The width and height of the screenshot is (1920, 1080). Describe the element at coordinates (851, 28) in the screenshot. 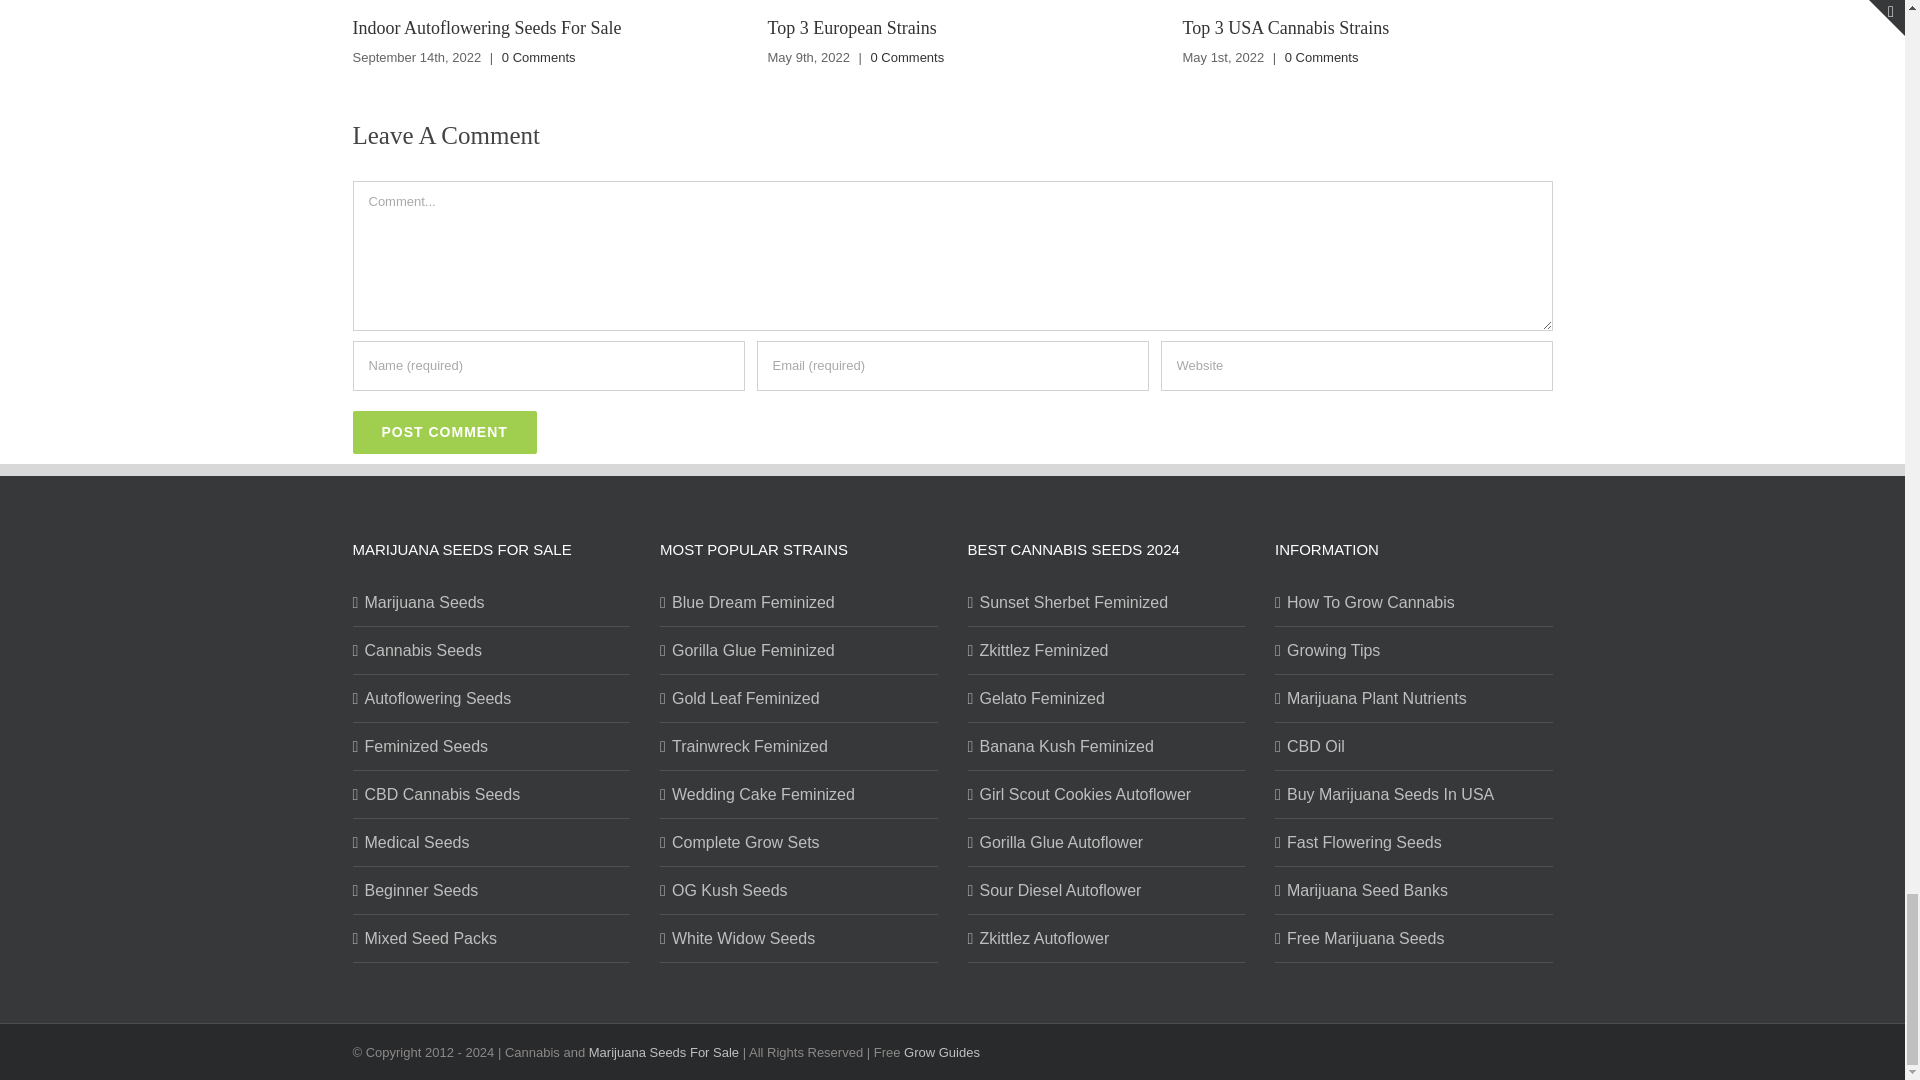

I see `Top 3 European Strains` at that location.